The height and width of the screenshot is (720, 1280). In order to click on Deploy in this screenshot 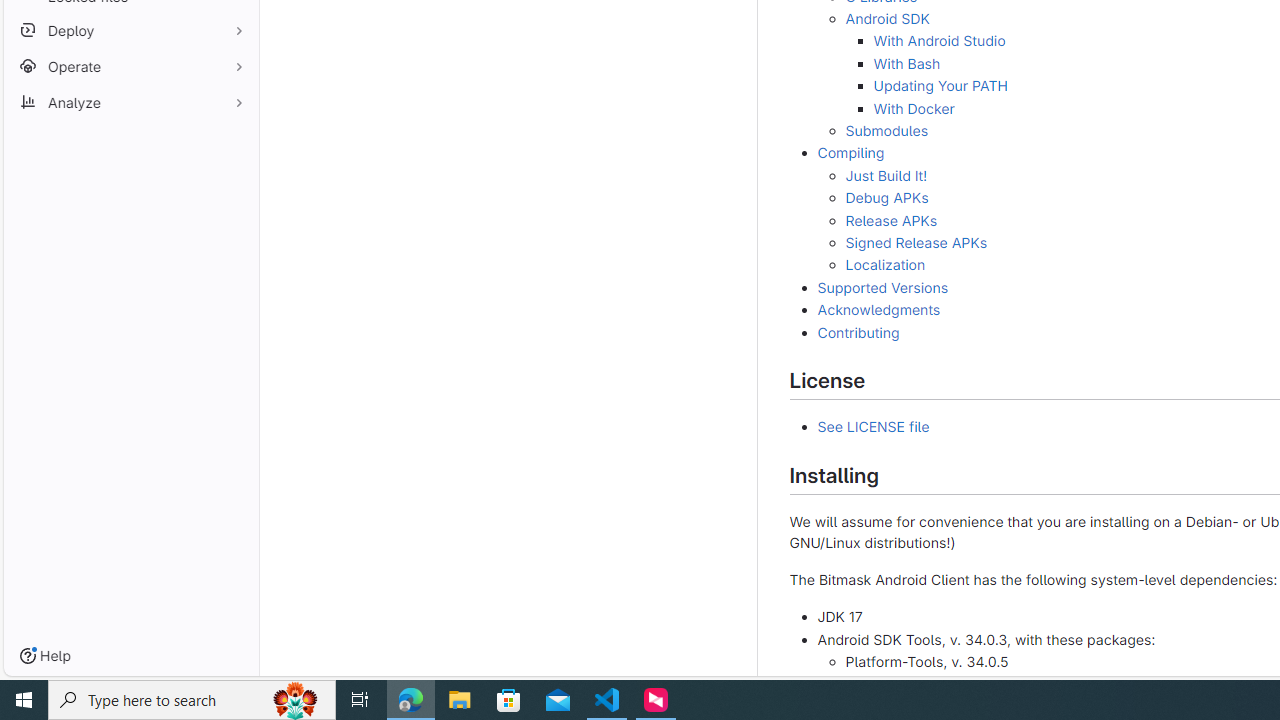, I will do `click(130, 30)`.